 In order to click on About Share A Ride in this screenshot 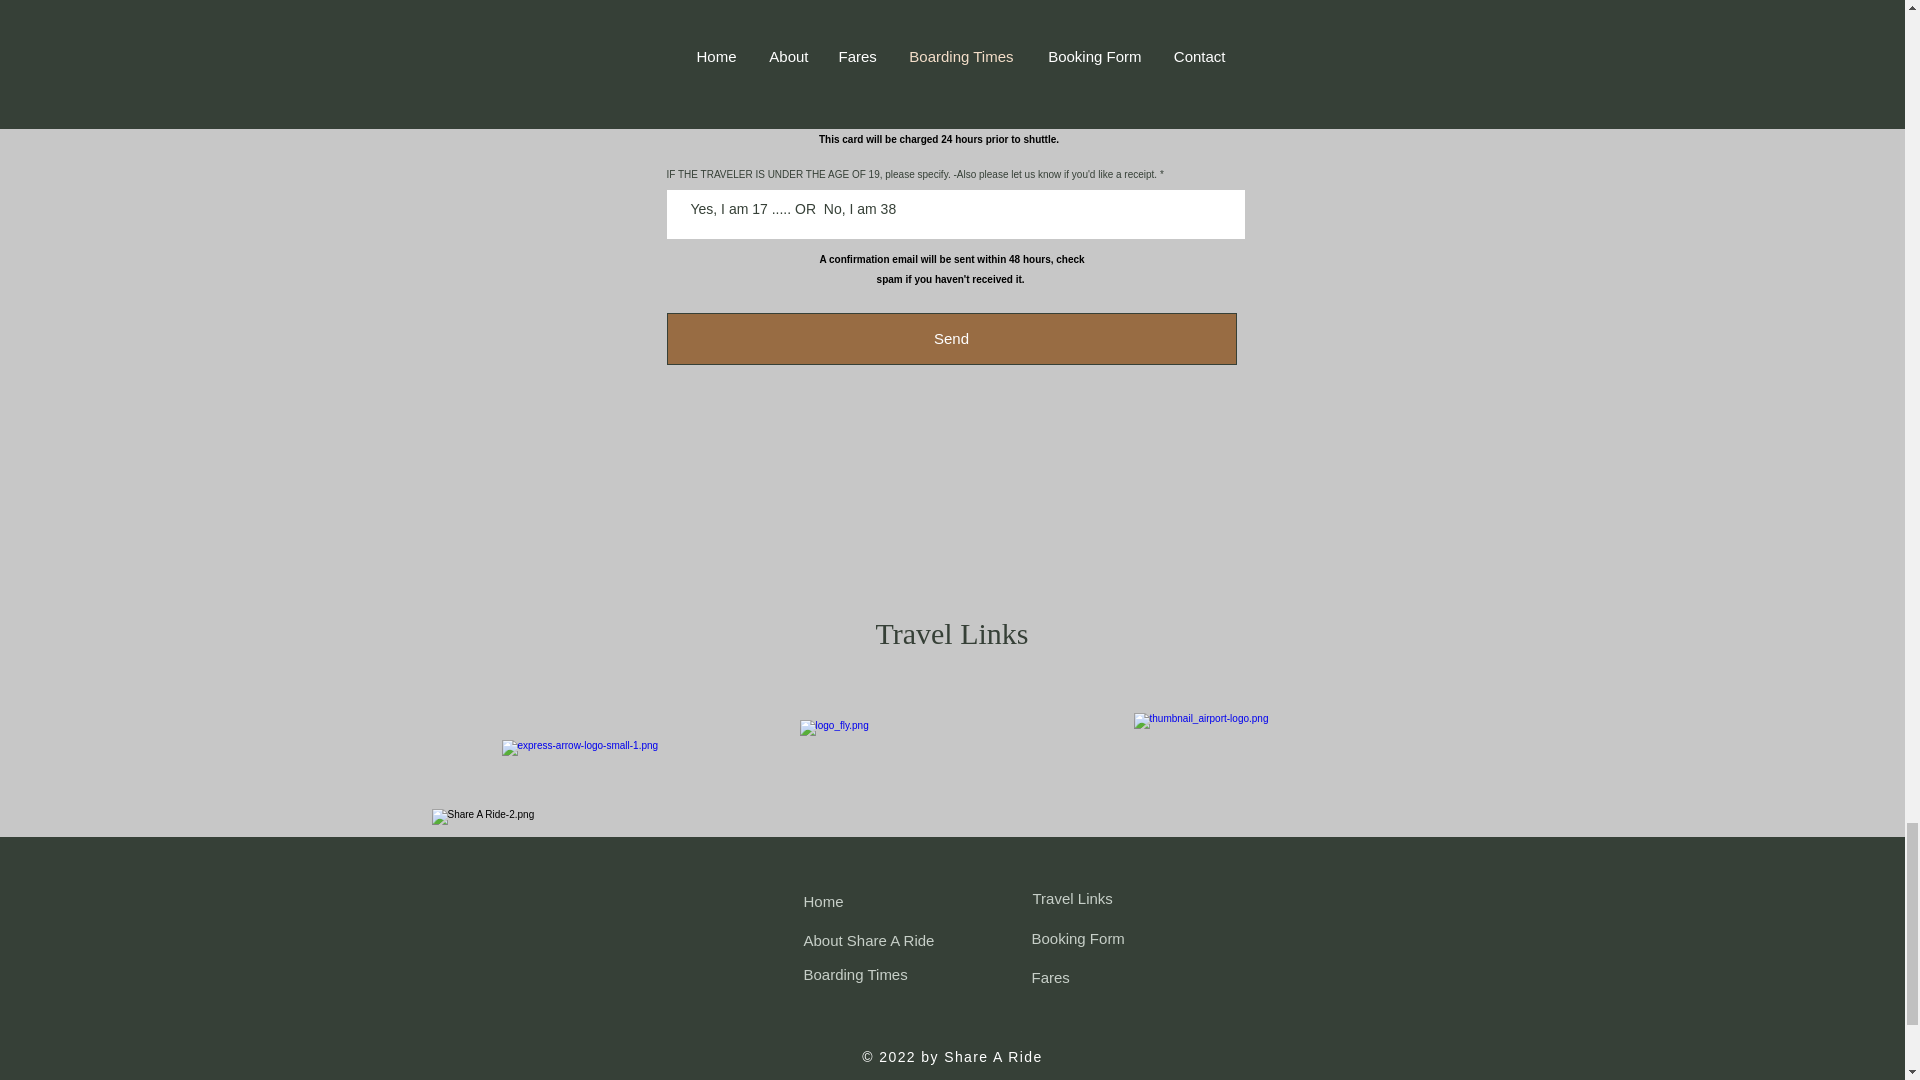, I will do `click(870, 940)`.